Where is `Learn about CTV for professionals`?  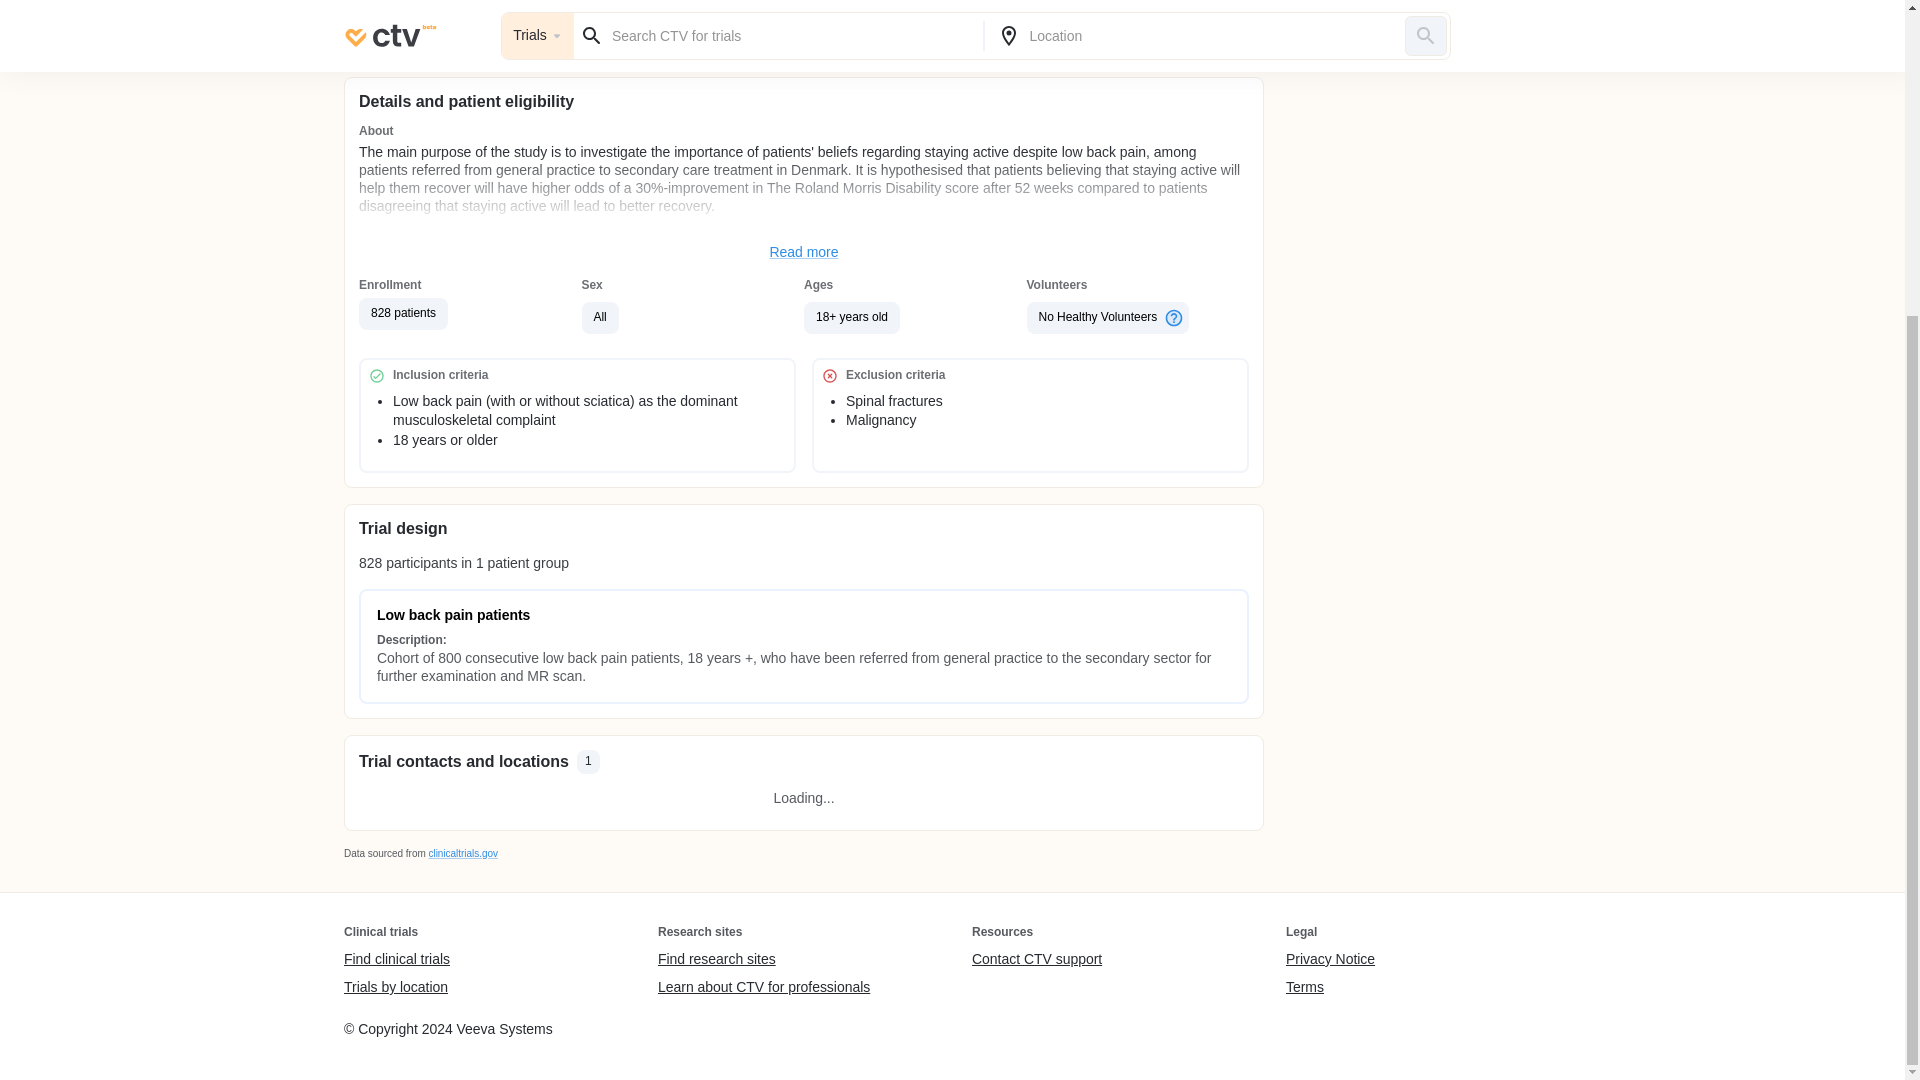 Learn about CTV for professionals is located at coordinates (764, 987).